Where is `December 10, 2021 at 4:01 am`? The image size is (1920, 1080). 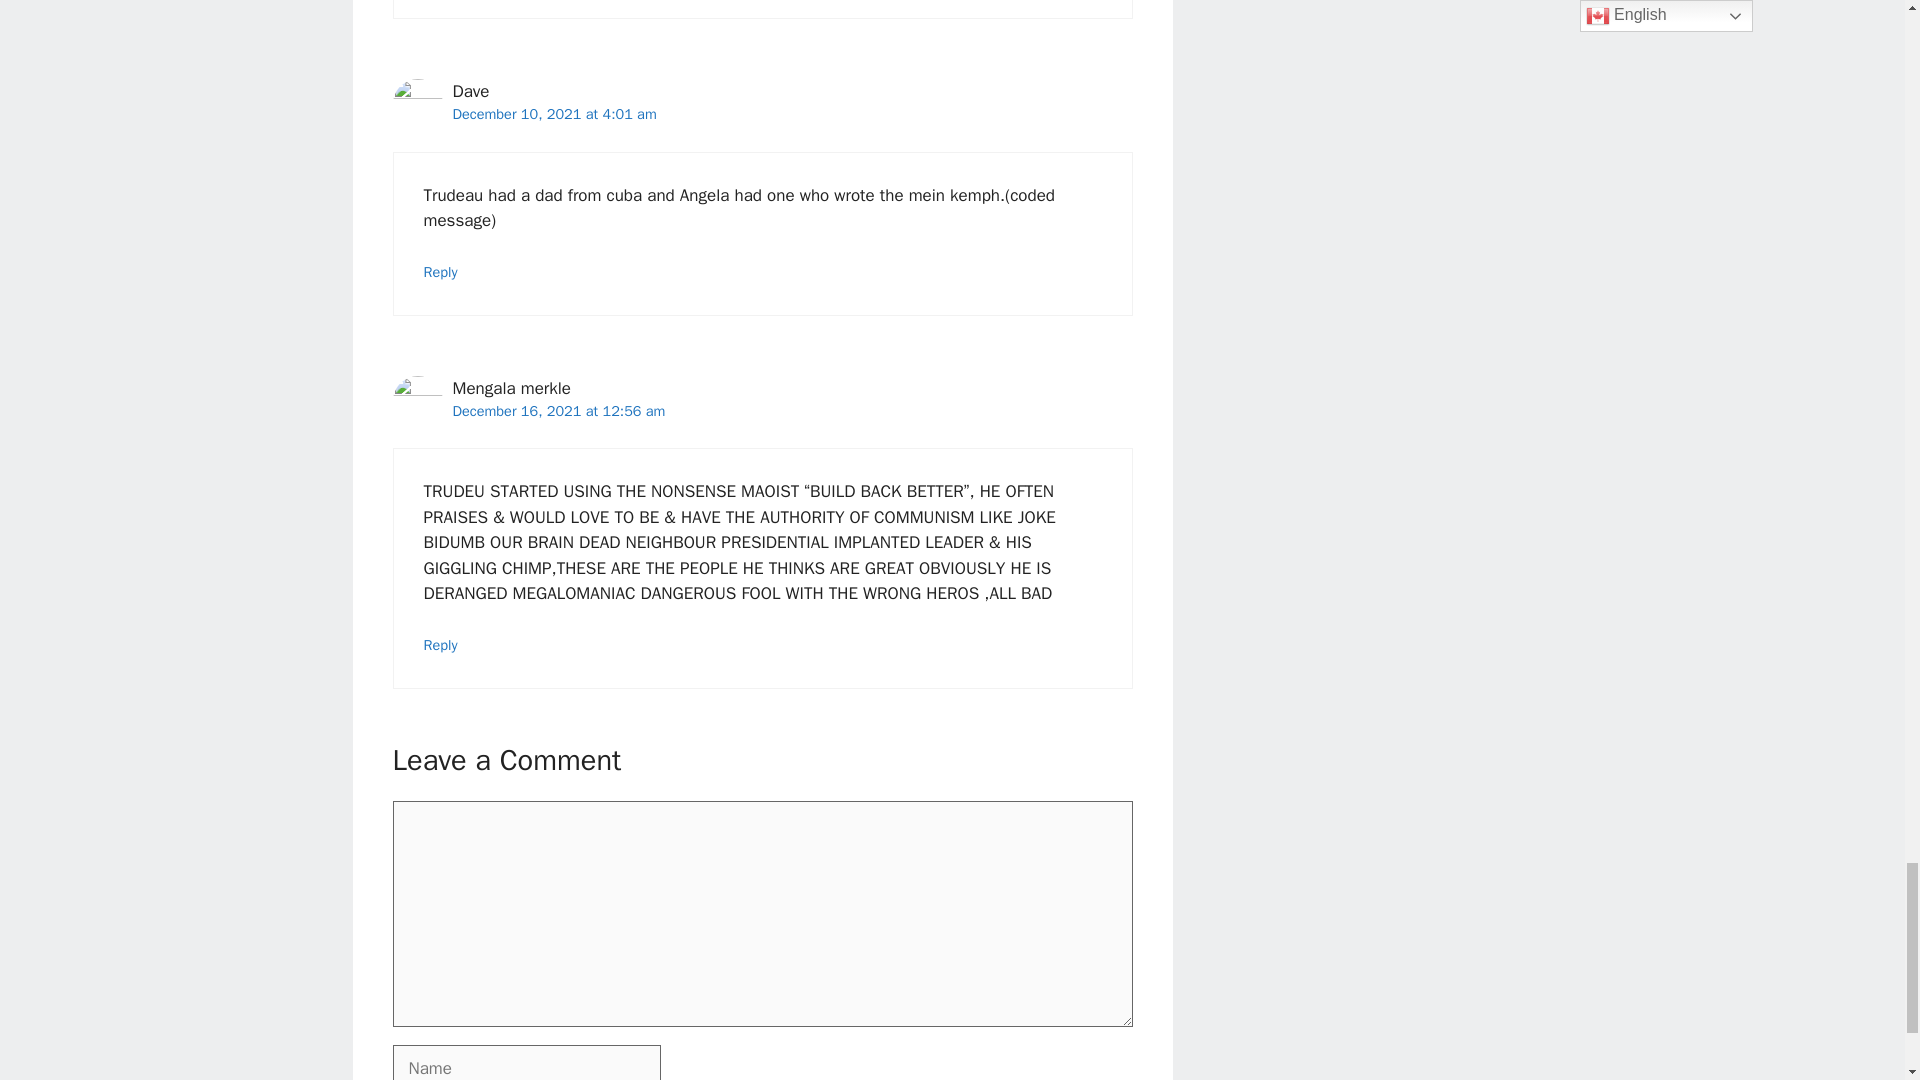
December 10, 2021 at 4:01 am is located at coordinates (554, 114).